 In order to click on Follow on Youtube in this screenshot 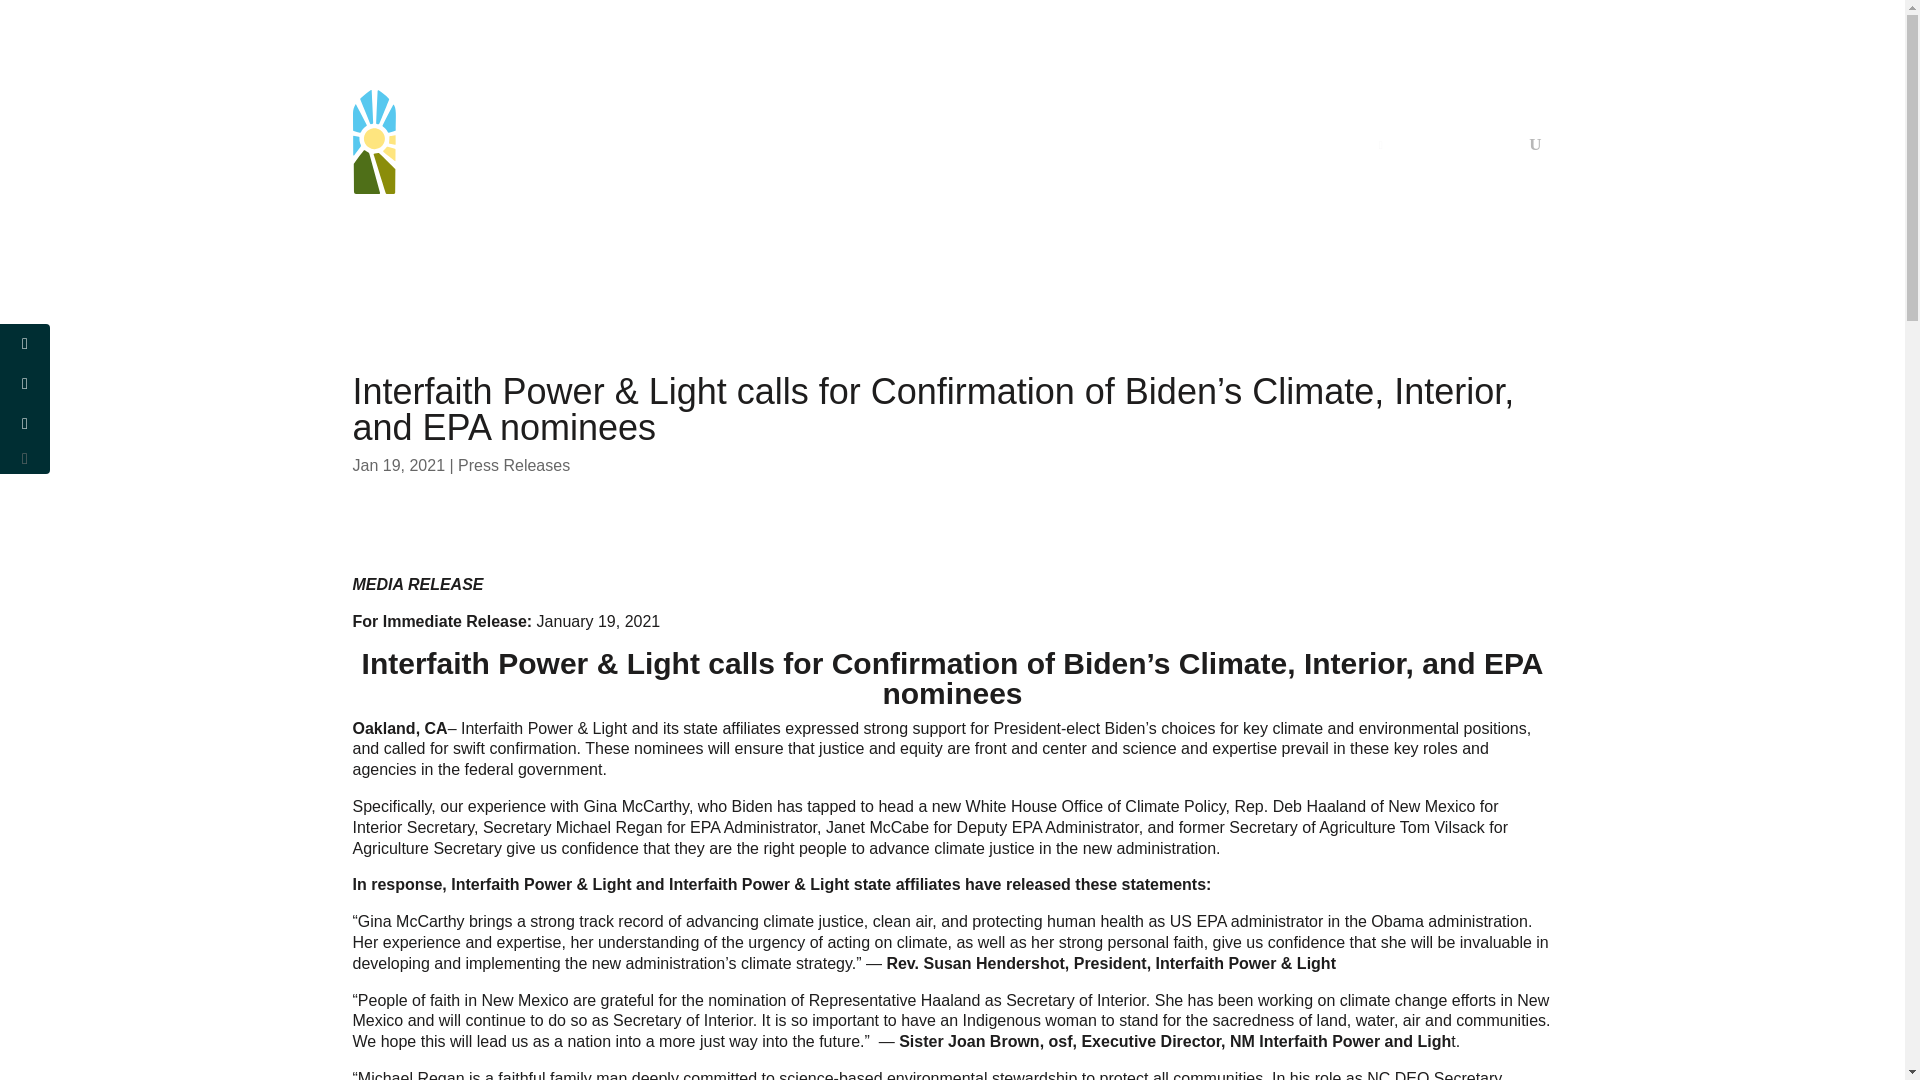, I will do `click(1456, 106)`.